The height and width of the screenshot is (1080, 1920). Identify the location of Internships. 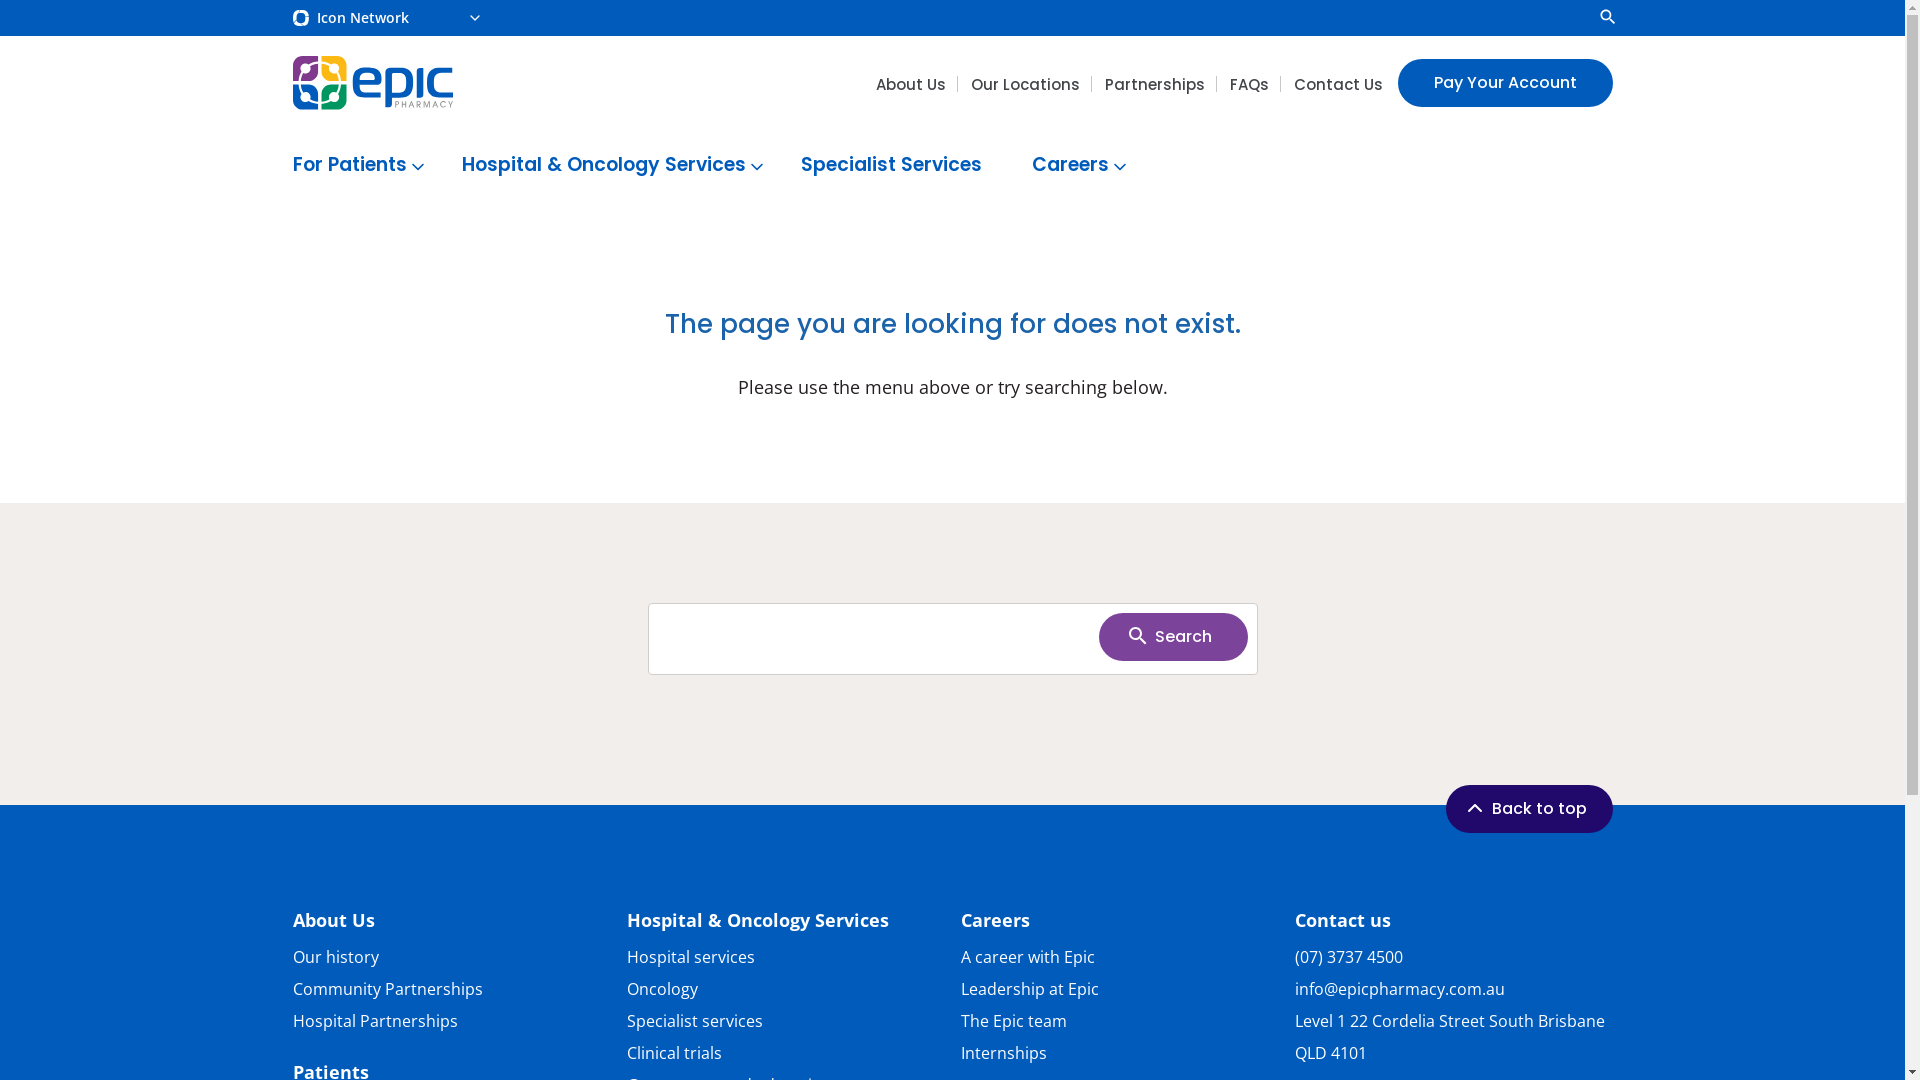
(1119, 1056).